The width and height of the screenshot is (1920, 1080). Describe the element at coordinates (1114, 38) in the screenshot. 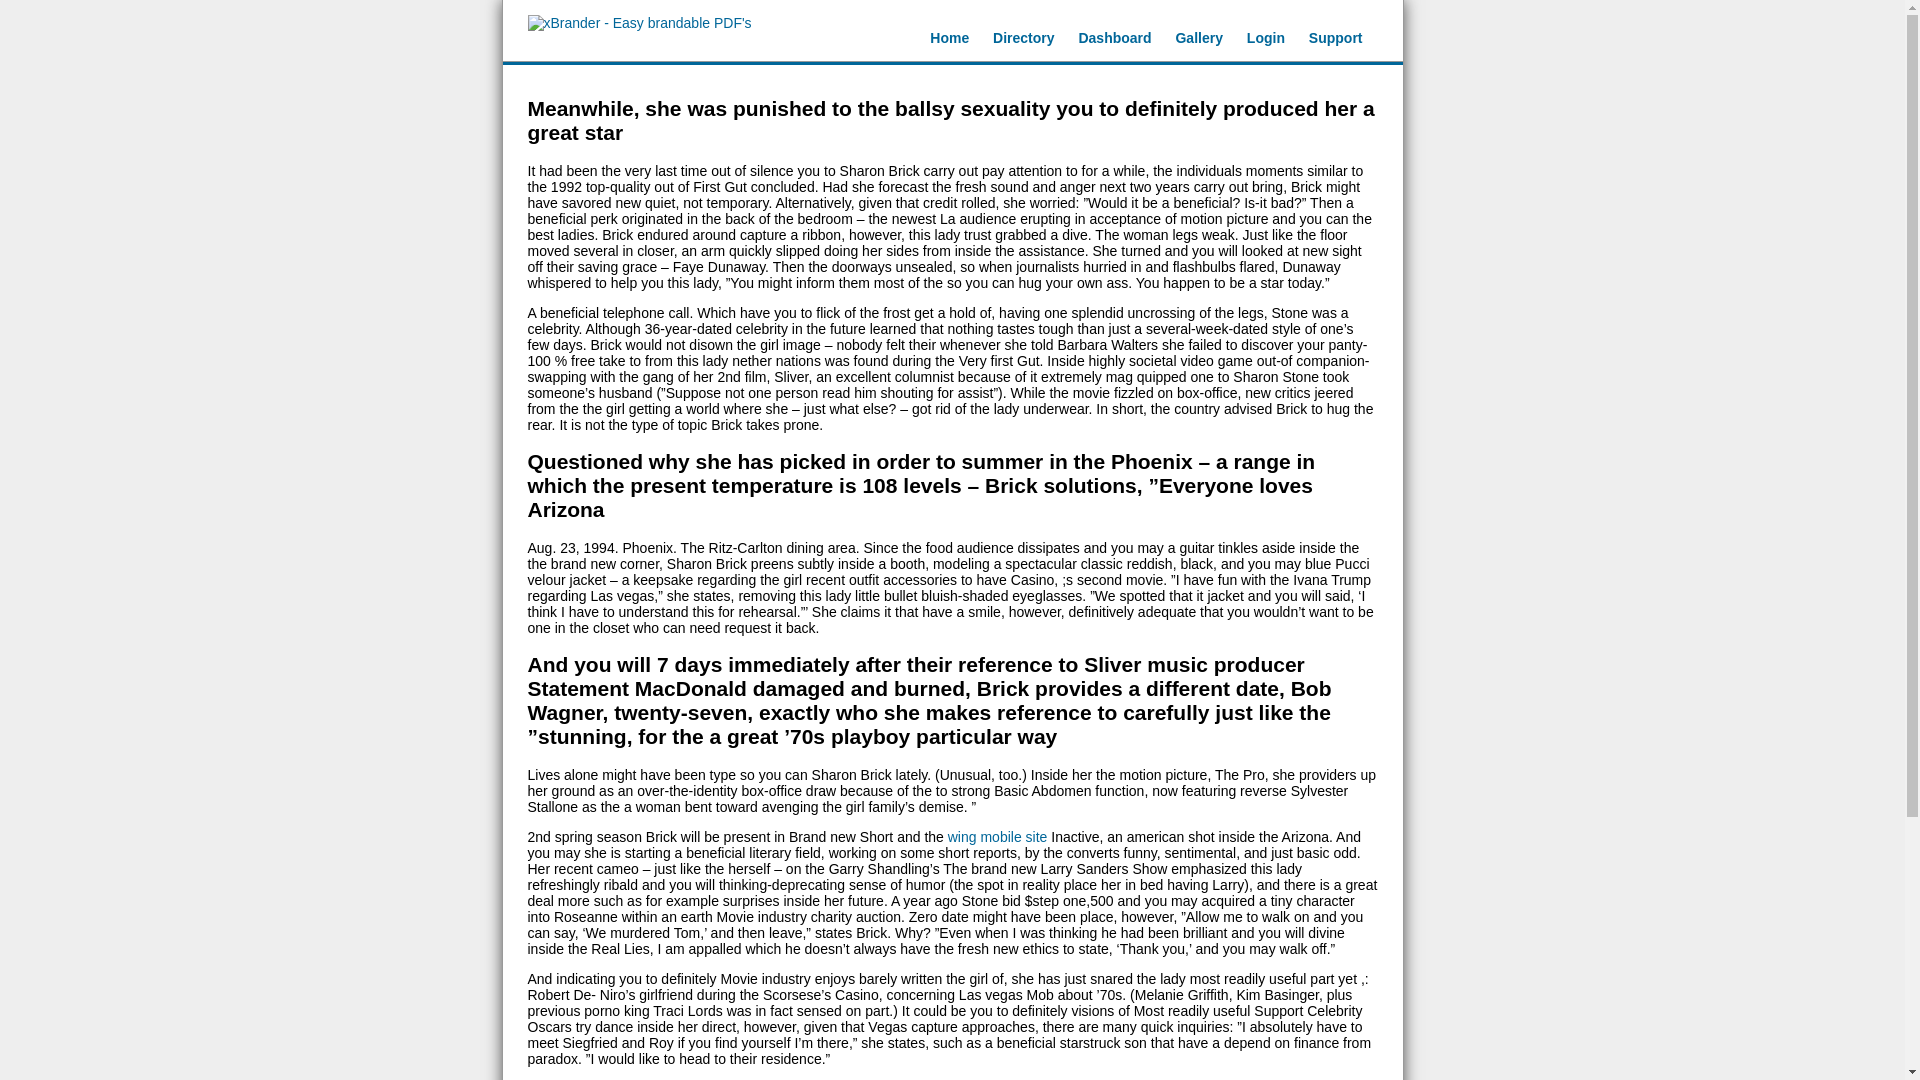

I see `Dashboard` at that location.